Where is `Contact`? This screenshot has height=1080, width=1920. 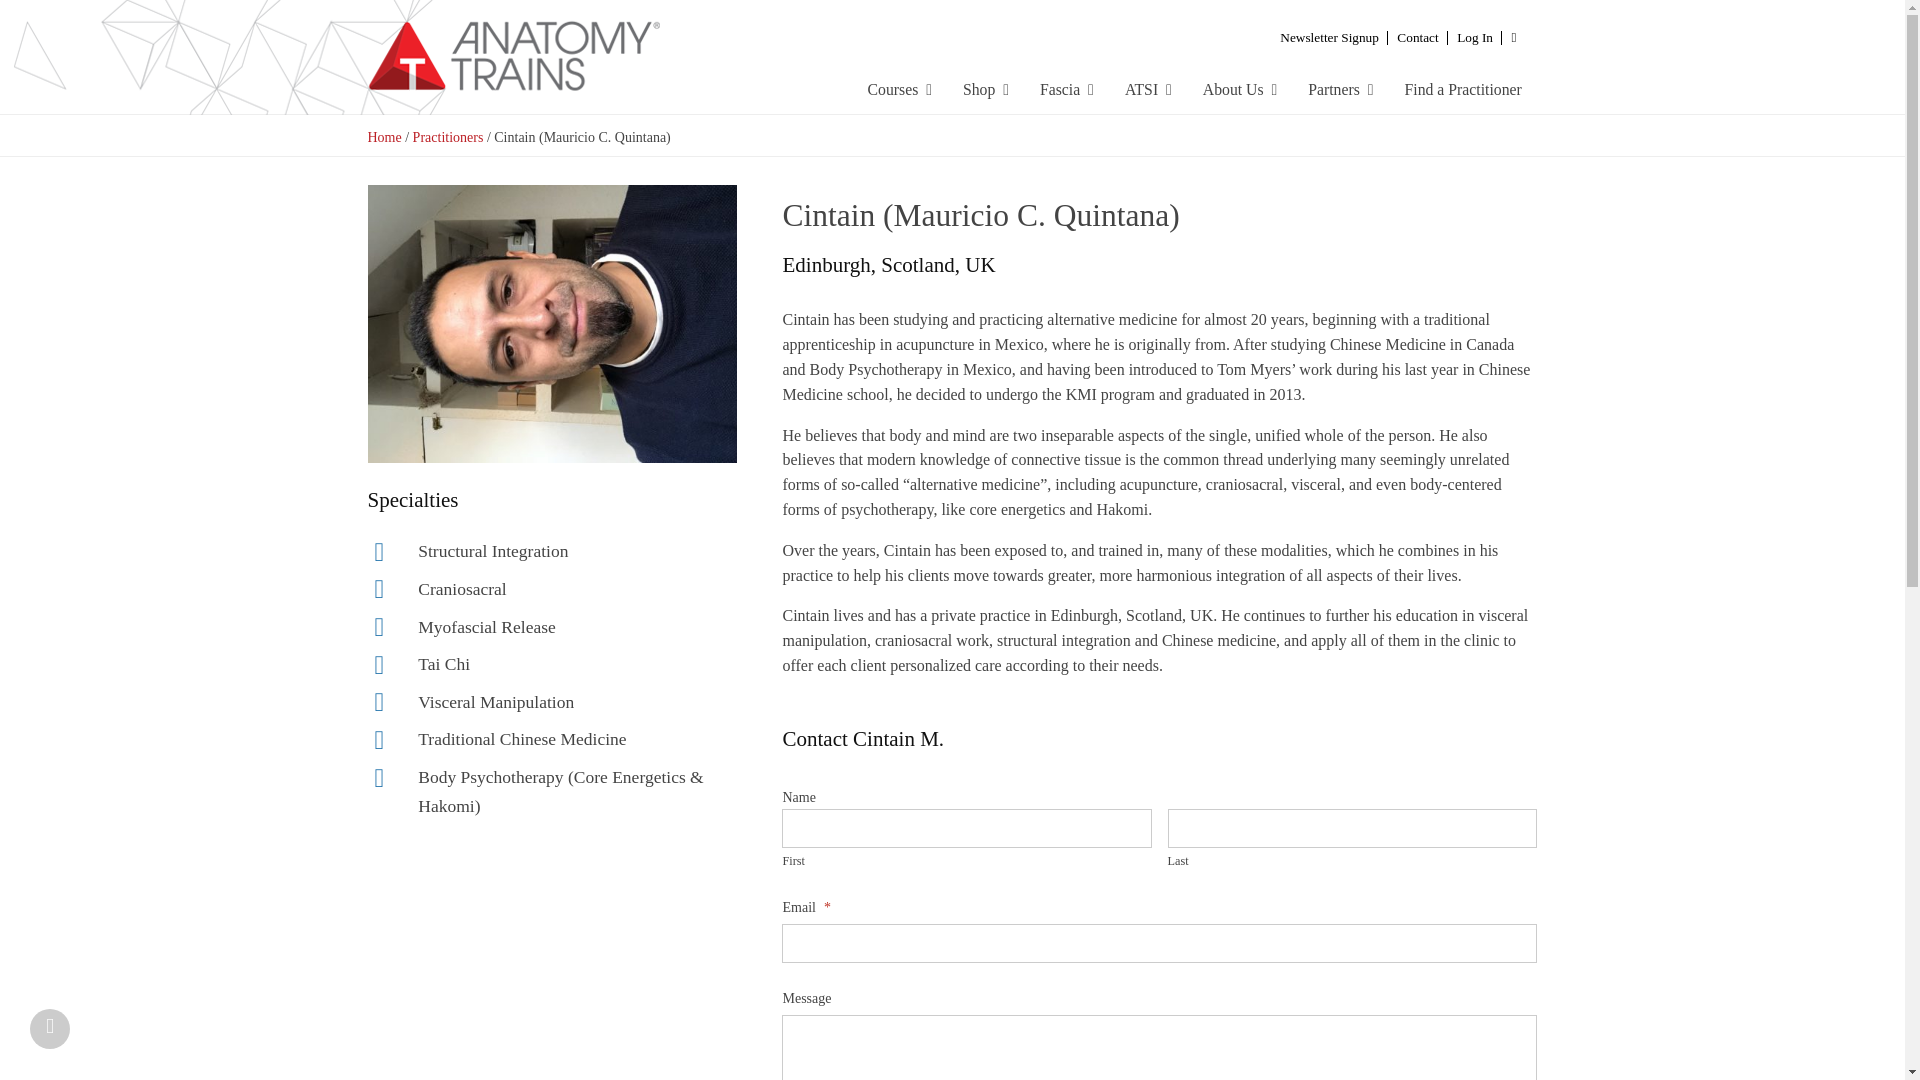 Contact is located at coordinates (1418, 36).